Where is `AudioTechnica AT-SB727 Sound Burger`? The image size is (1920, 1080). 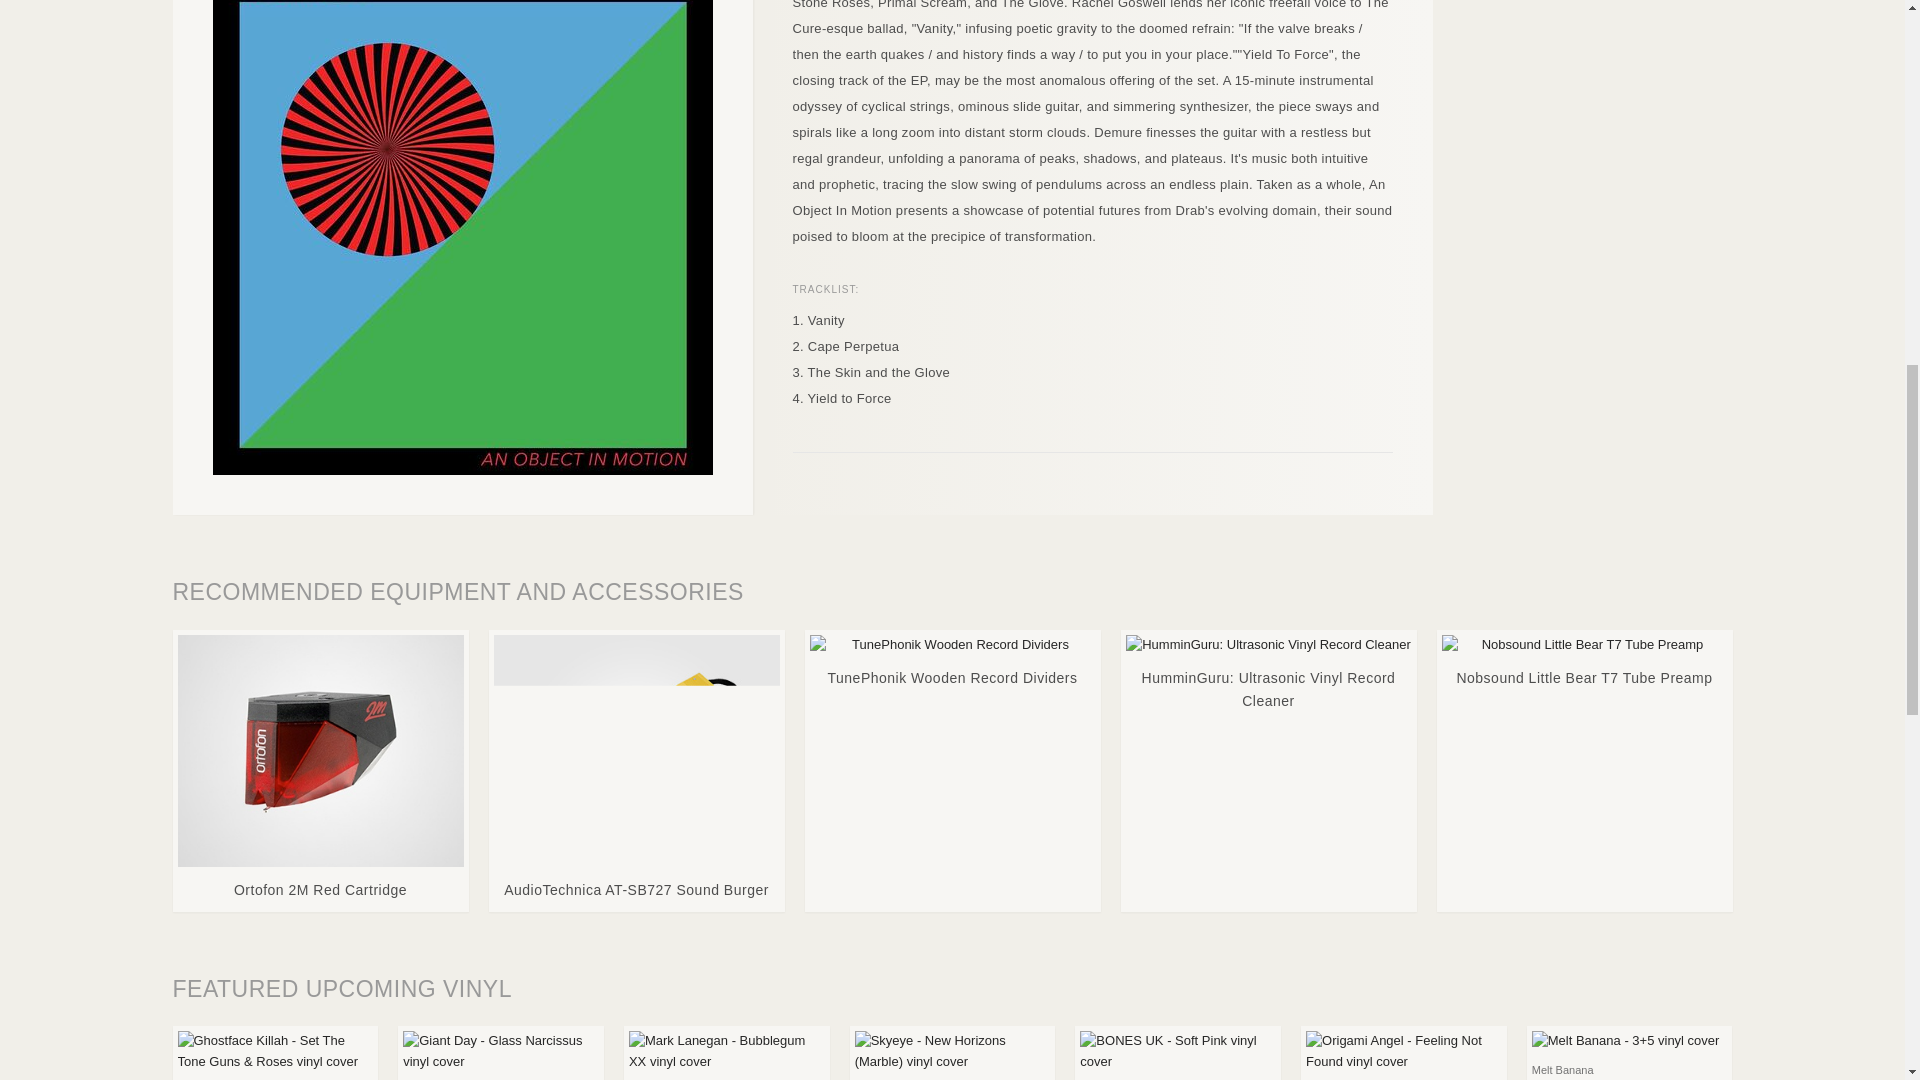 AudioTechnica AT-SB727 Sound Burger is located at coordinates (636, 771).